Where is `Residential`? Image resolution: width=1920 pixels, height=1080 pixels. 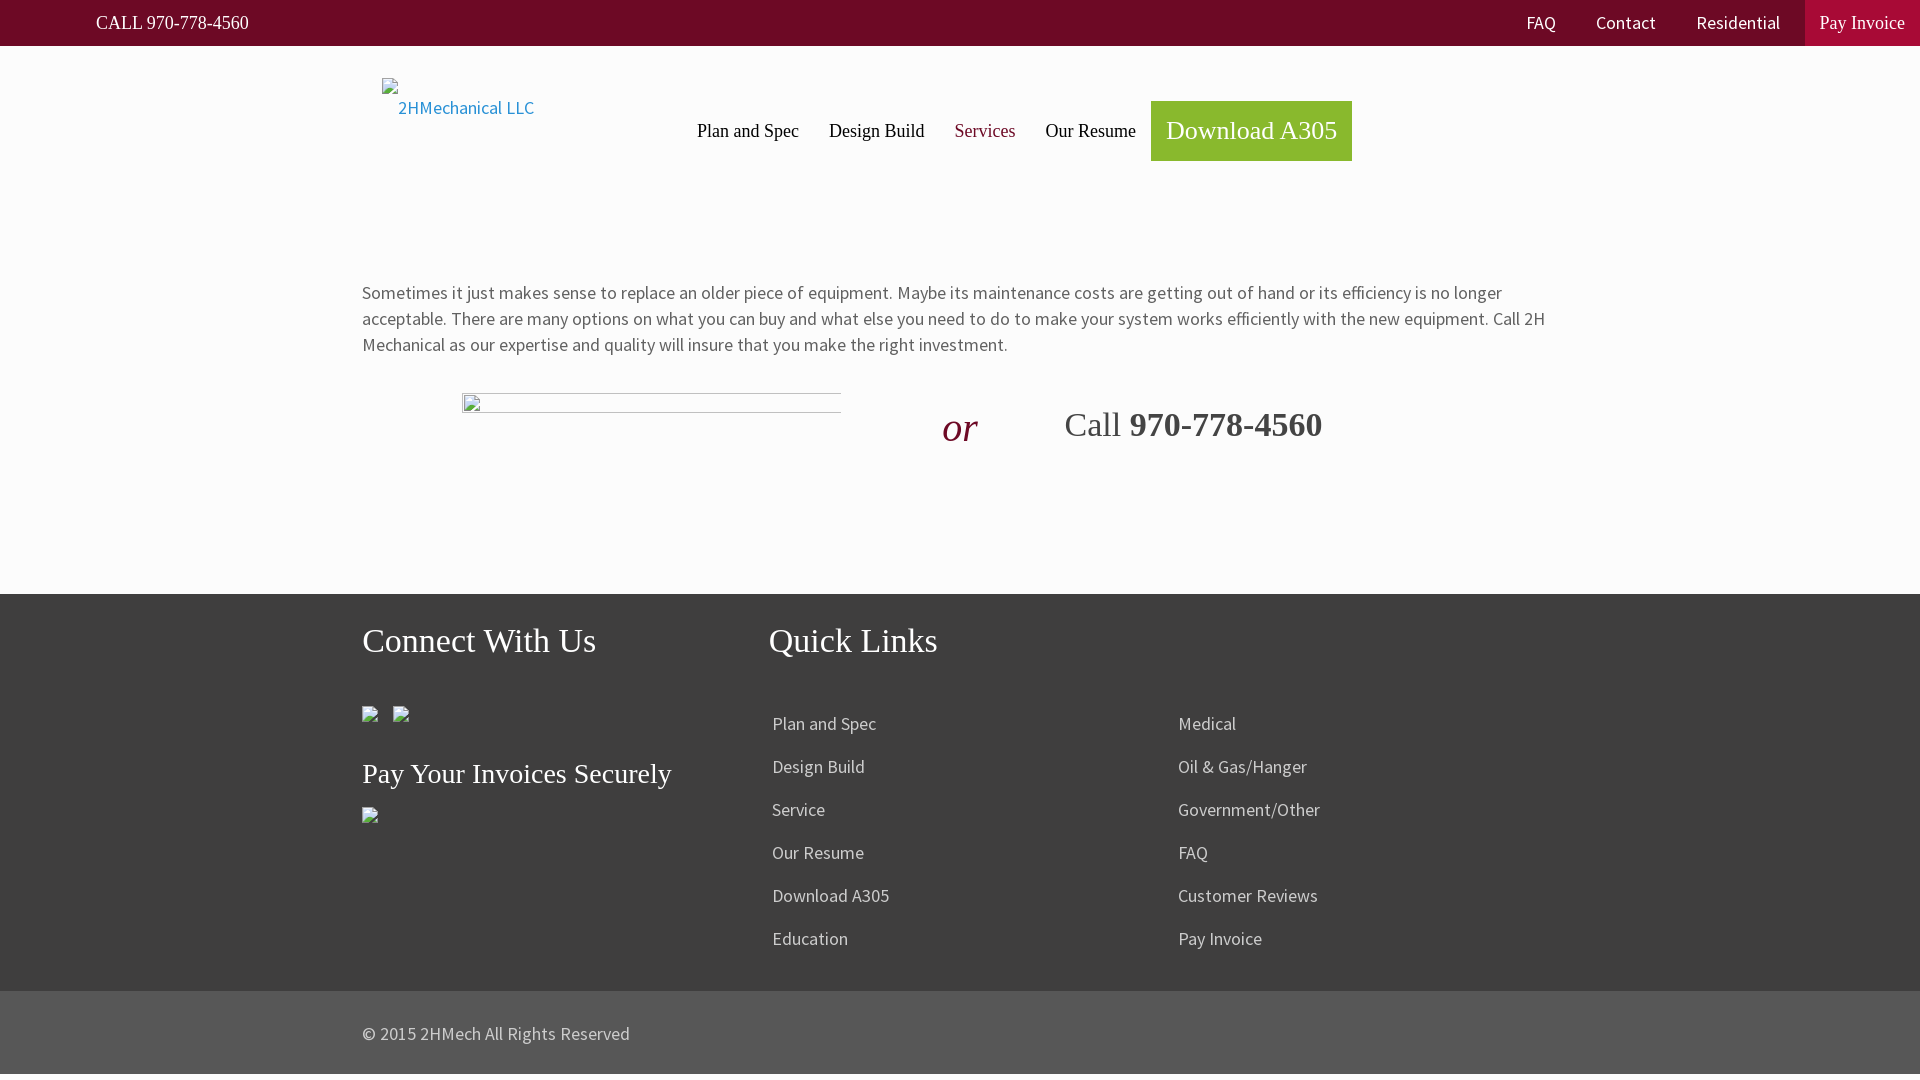
Residential is located at coordinates (1738, 22).